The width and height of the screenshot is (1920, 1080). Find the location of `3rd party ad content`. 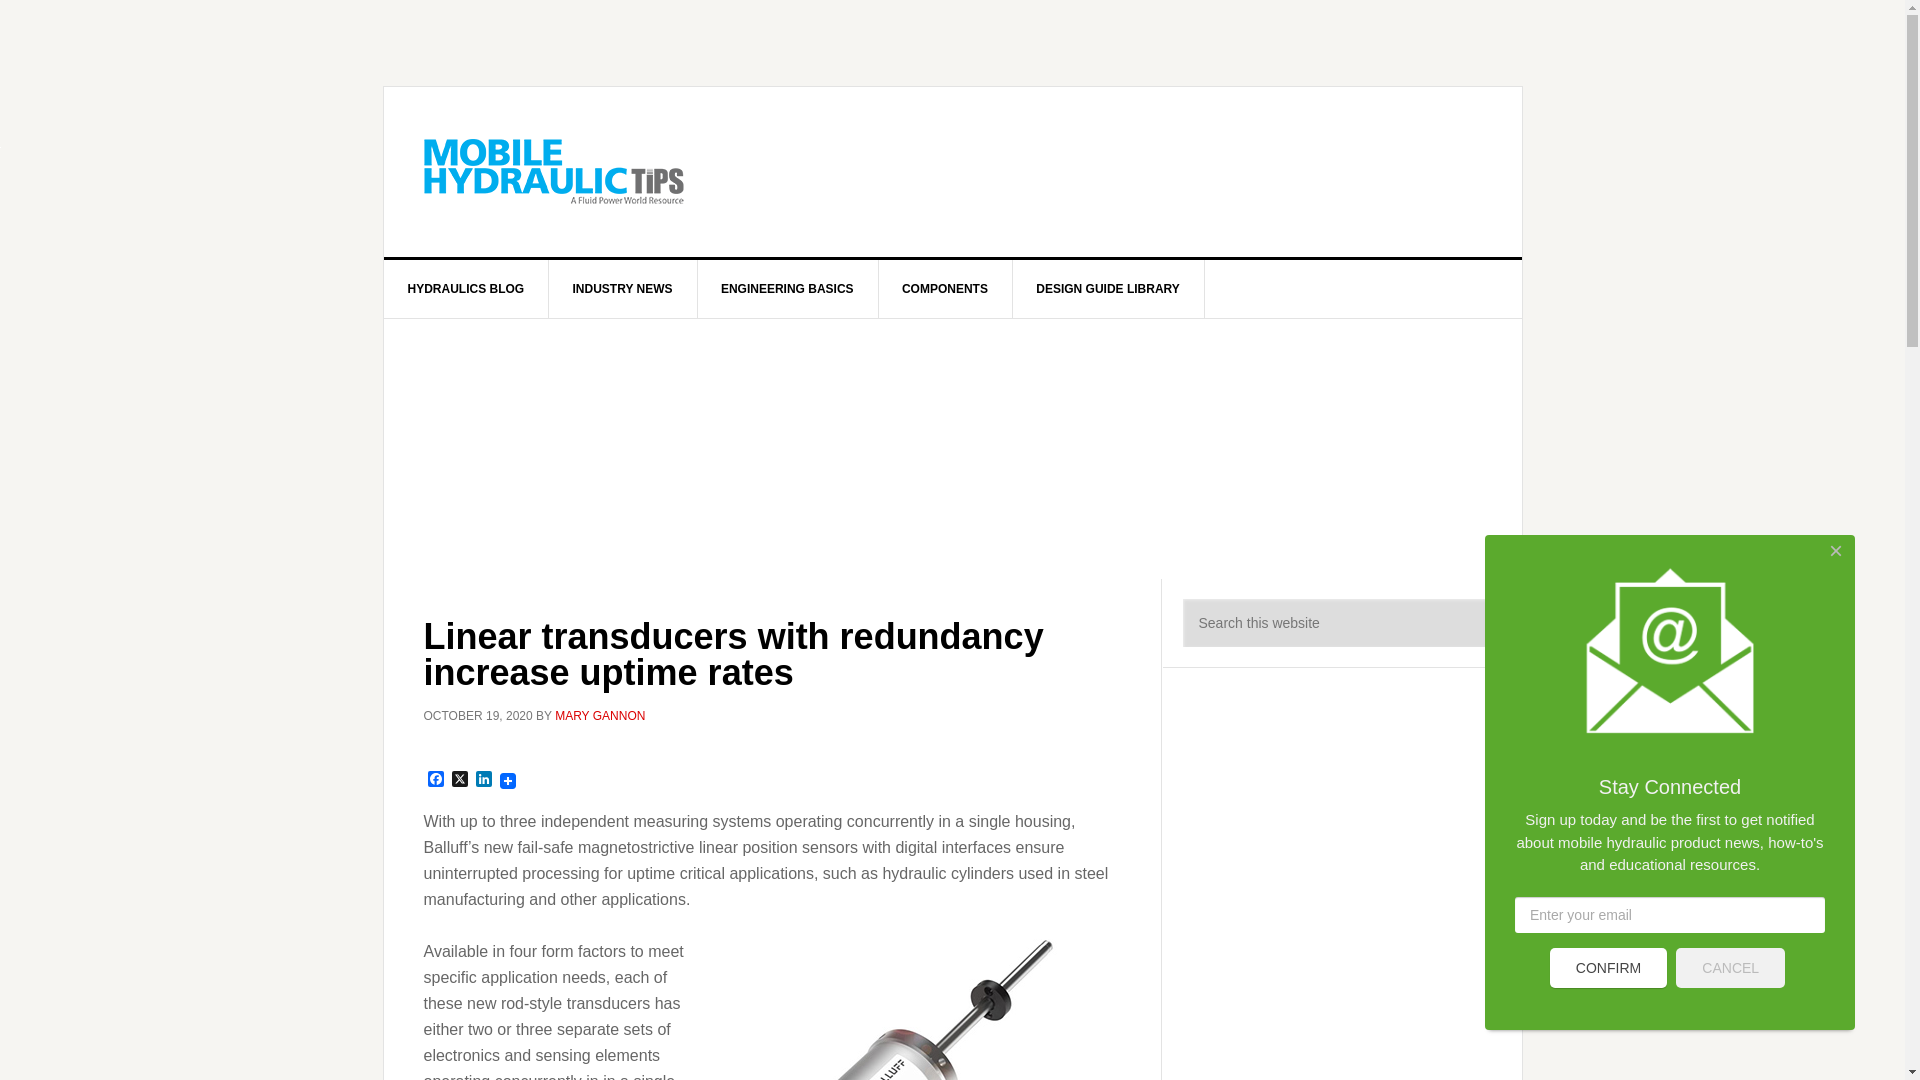

3rd party ad content is located at coordinates (1118, 172).